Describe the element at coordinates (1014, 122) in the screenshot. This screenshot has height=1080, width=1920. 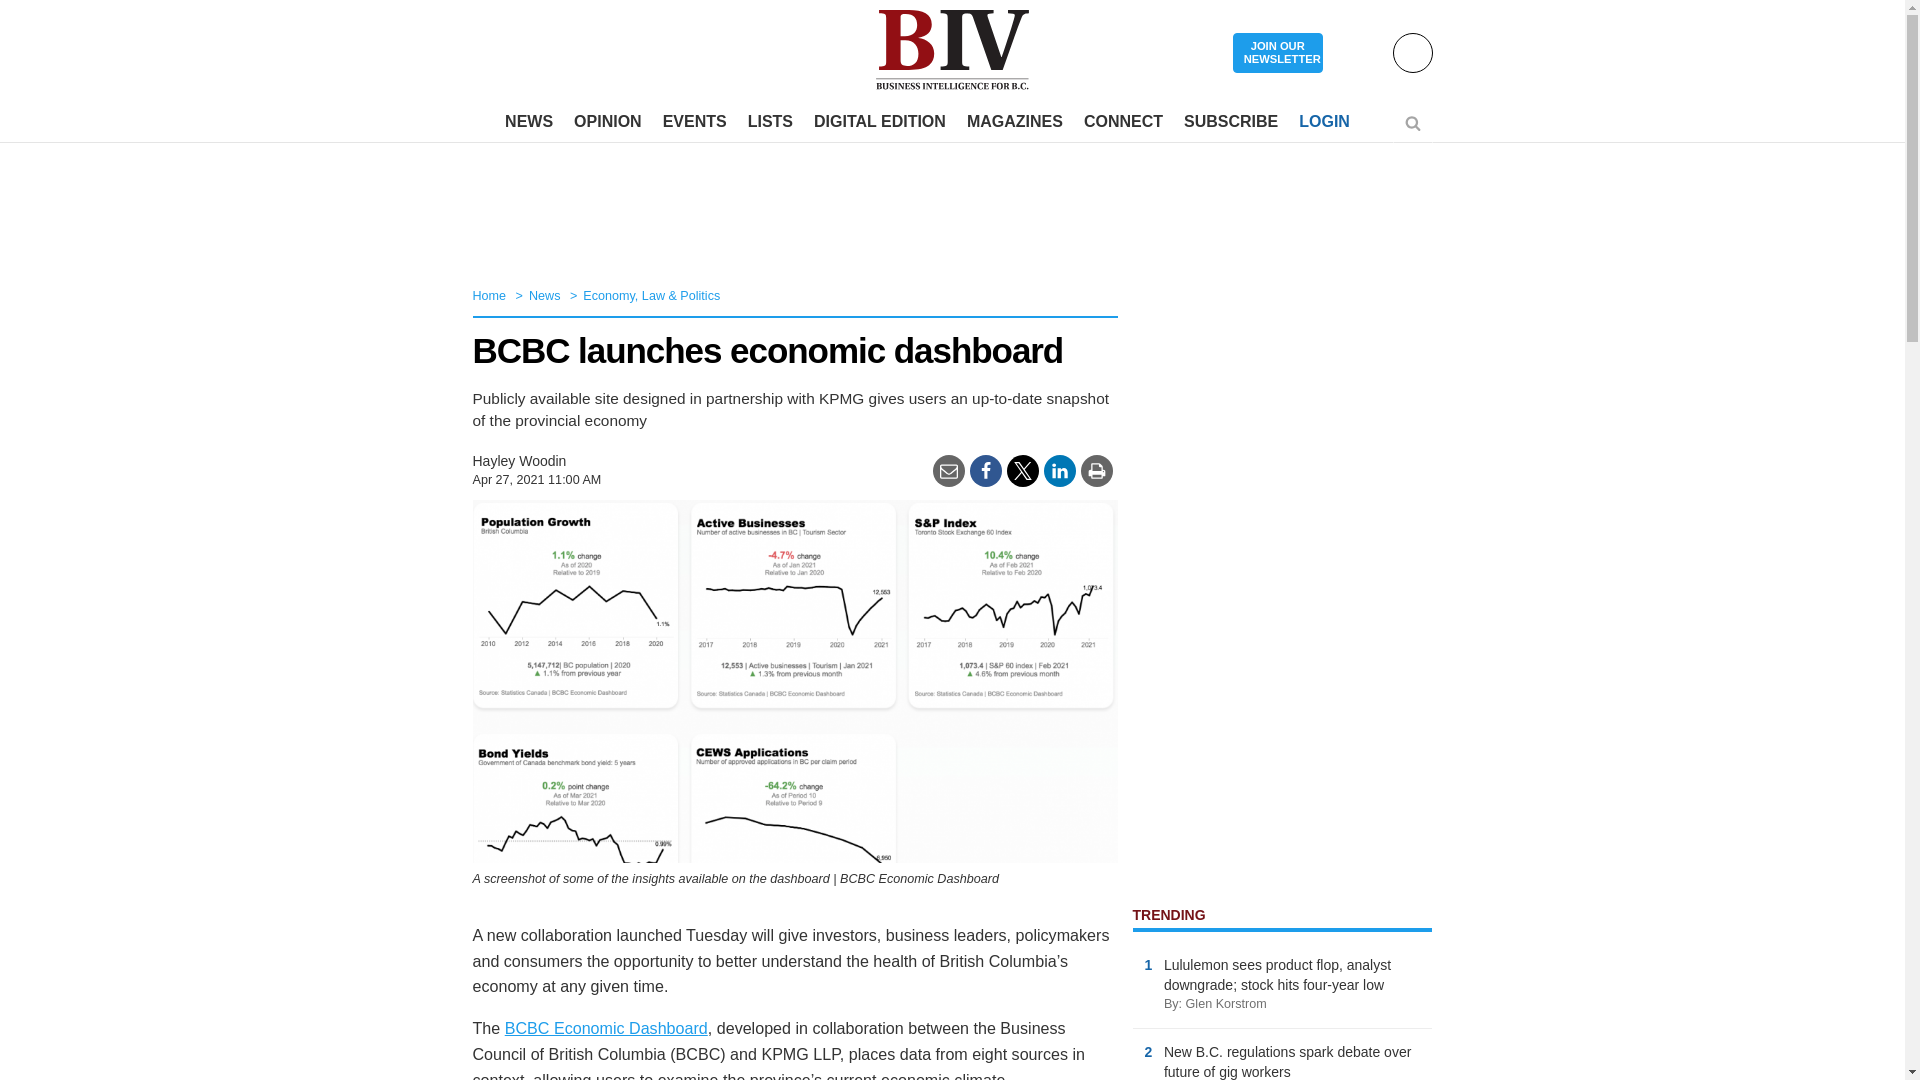
I see `MAGAZINES` at that location.